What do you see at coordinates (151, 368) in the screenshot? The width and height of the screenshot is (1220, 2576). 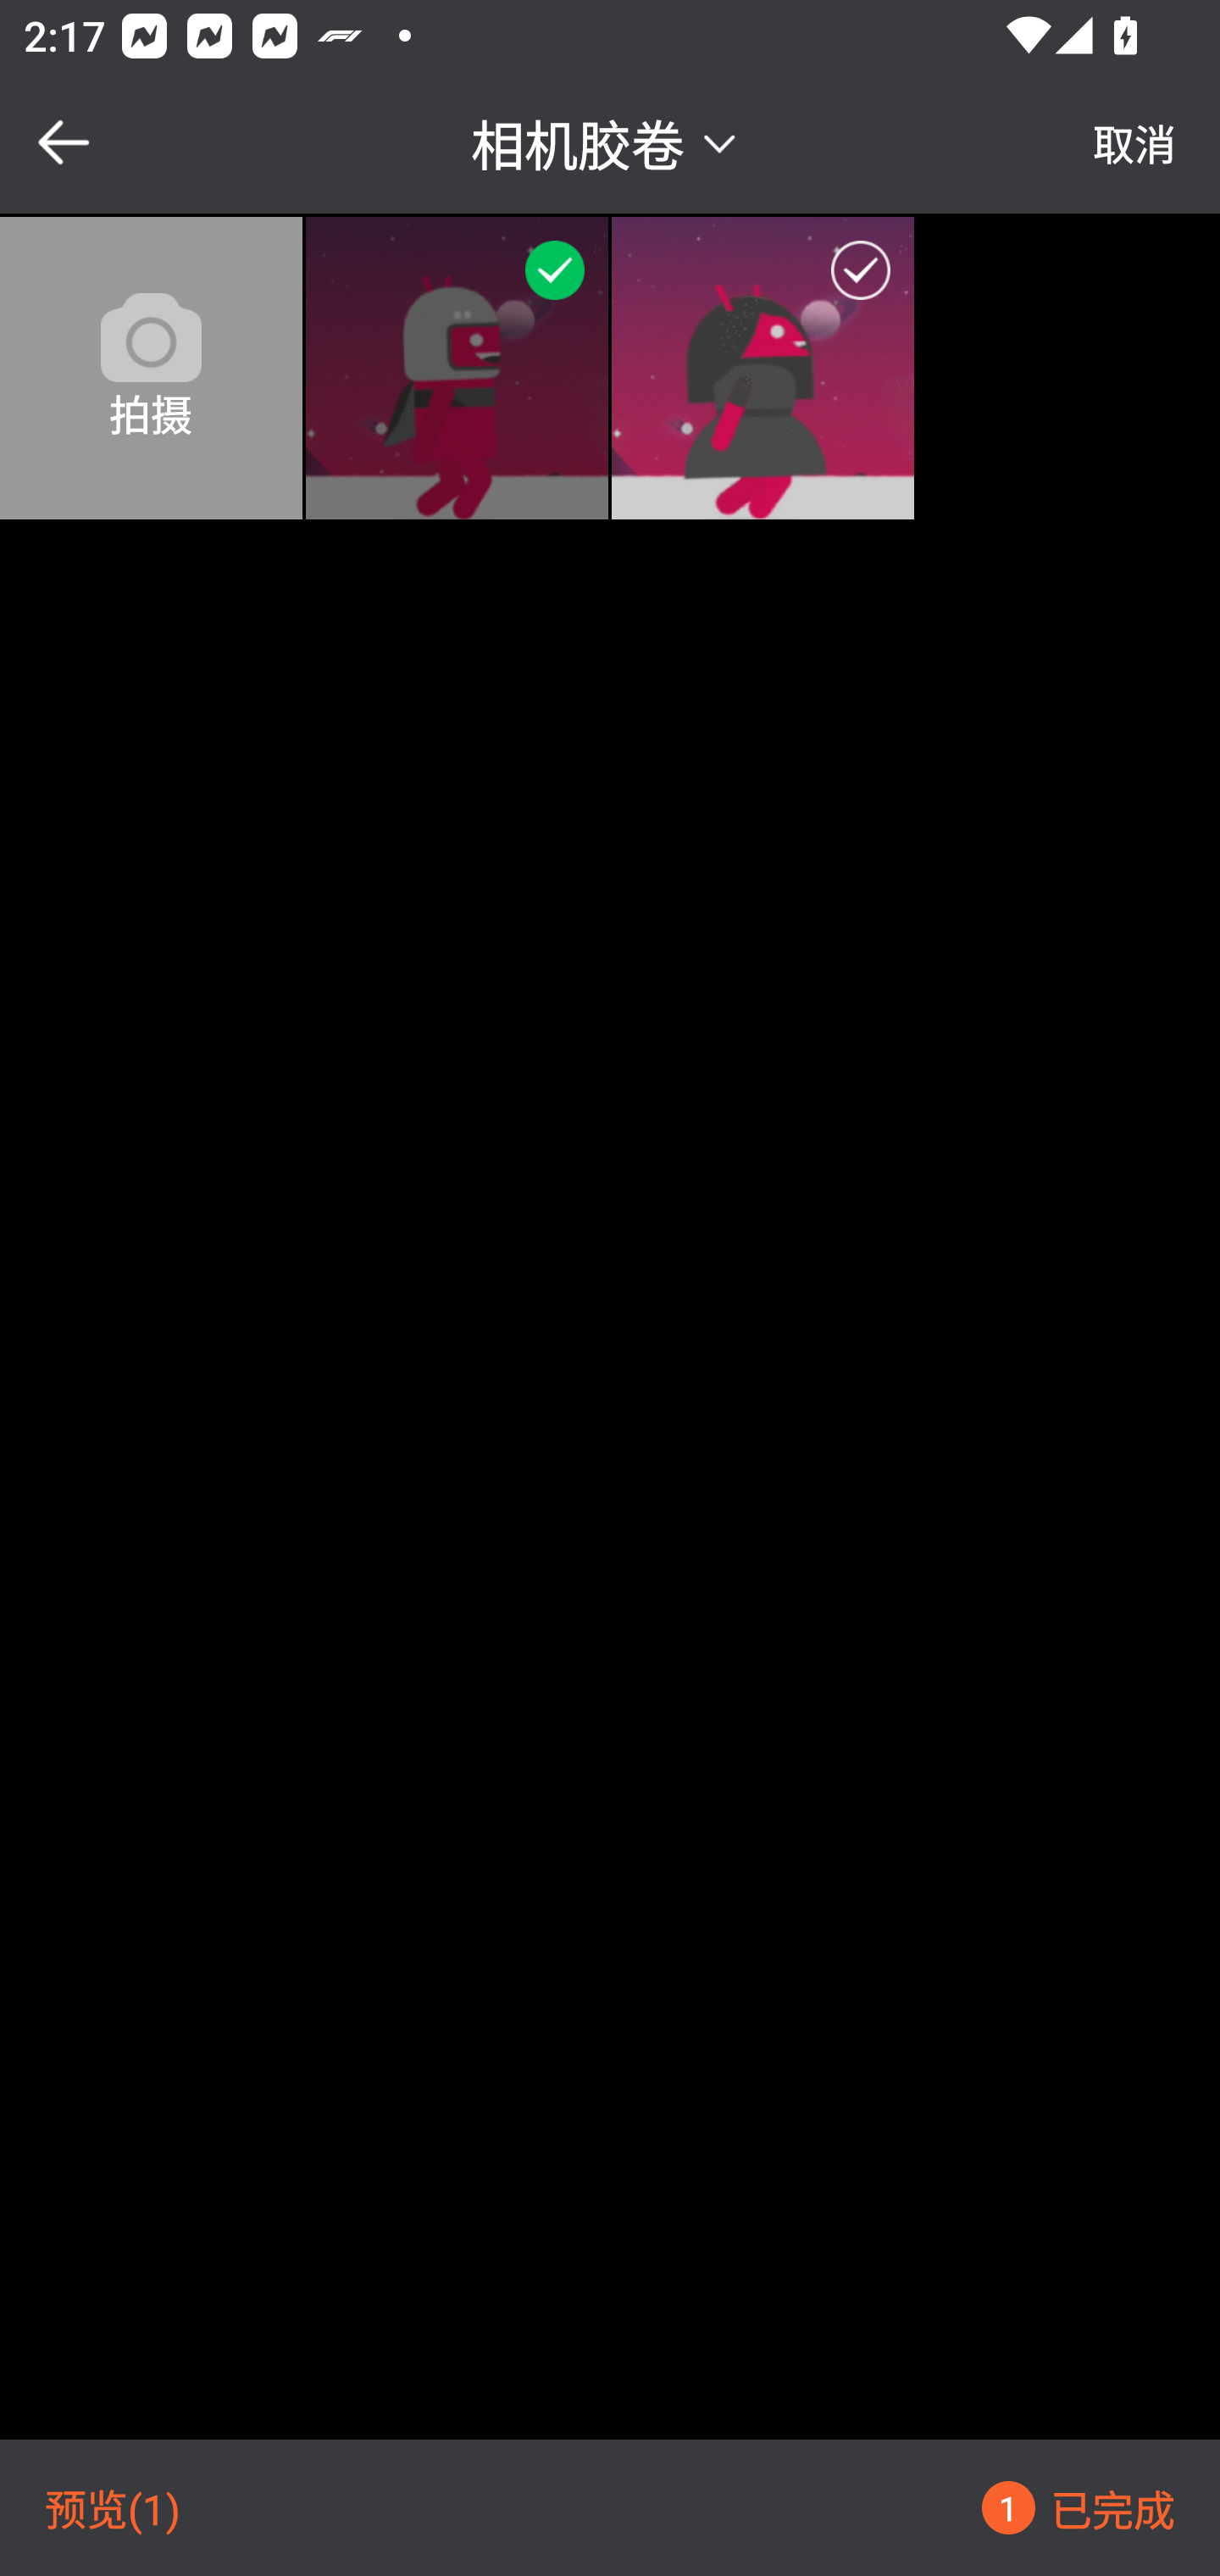 I see `拍摄` at bounding box center [151, 368].